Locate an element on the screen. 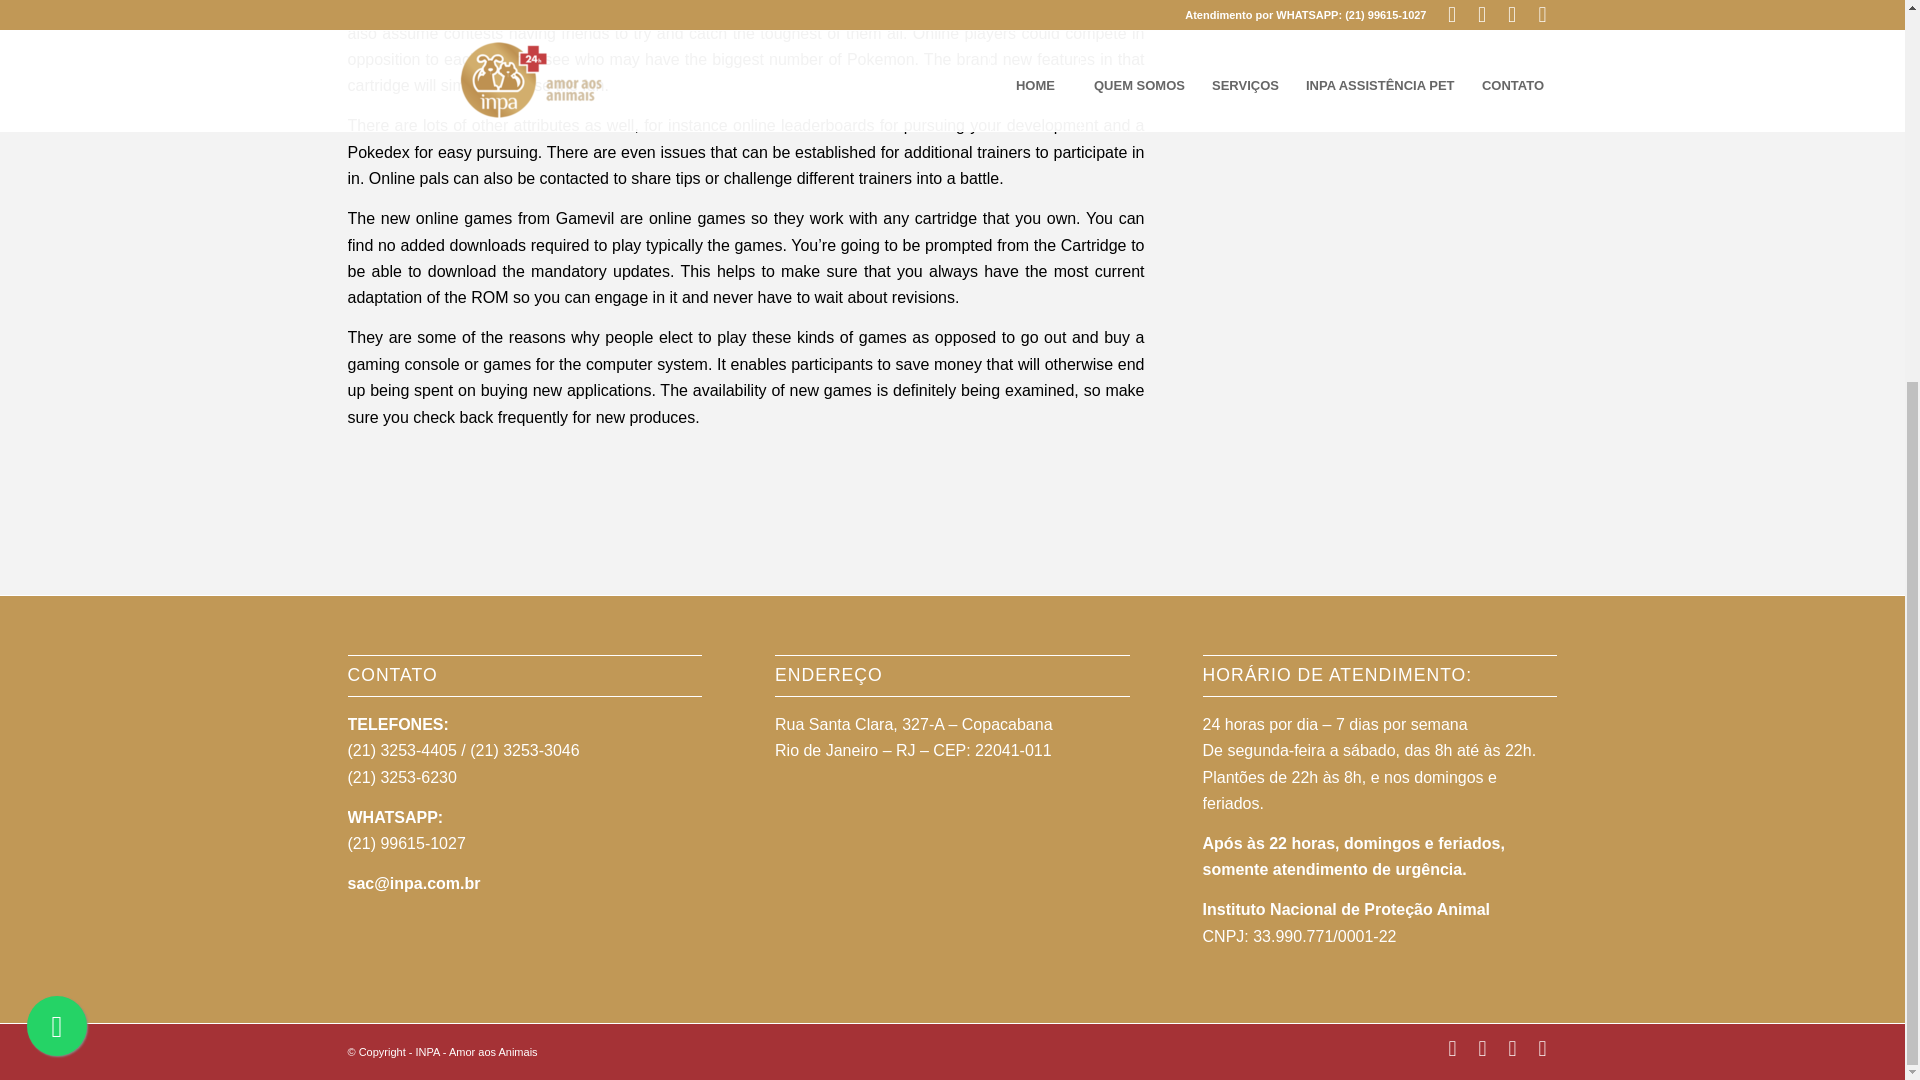  Facebook is located at coordinates (1453, 1048).